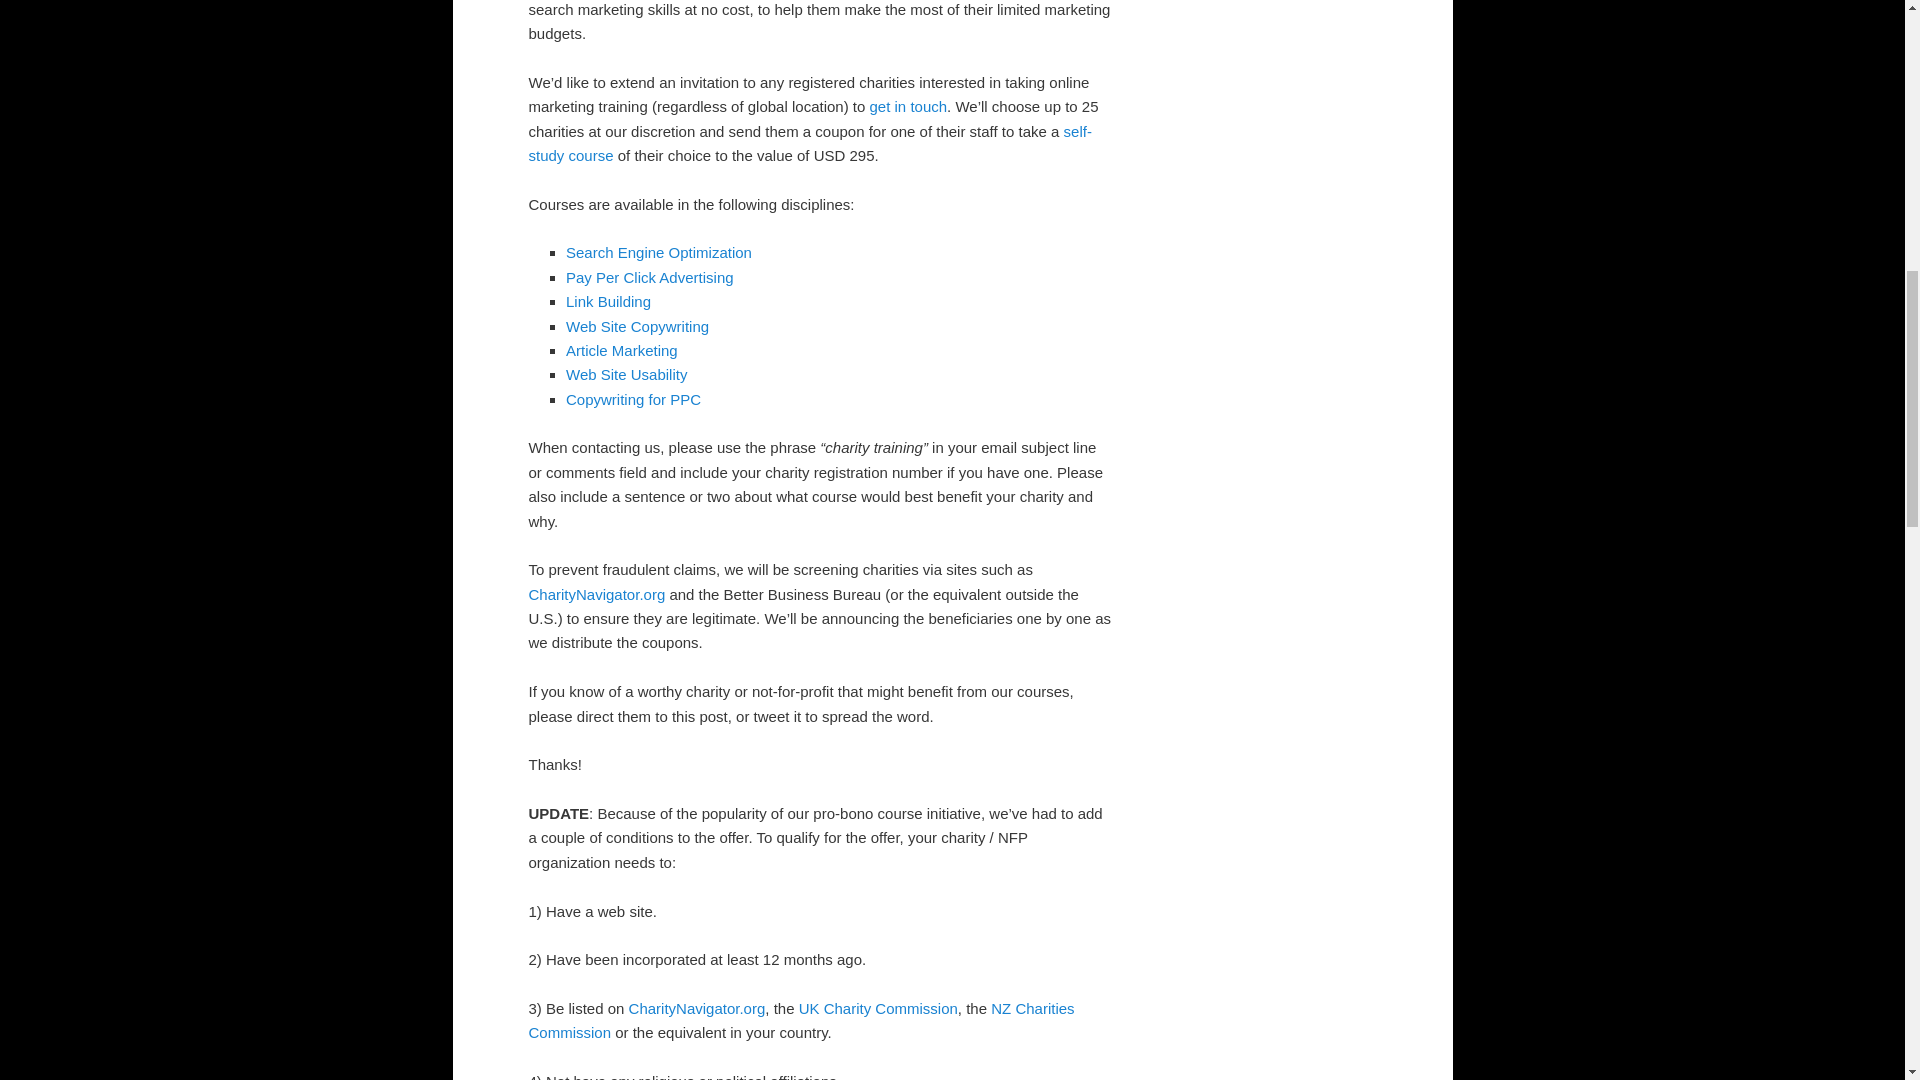  What do you see at coordinates (878, 1008) in the screenshot?
I see `UK Charity Commission` at bounding box center [878, 1008].